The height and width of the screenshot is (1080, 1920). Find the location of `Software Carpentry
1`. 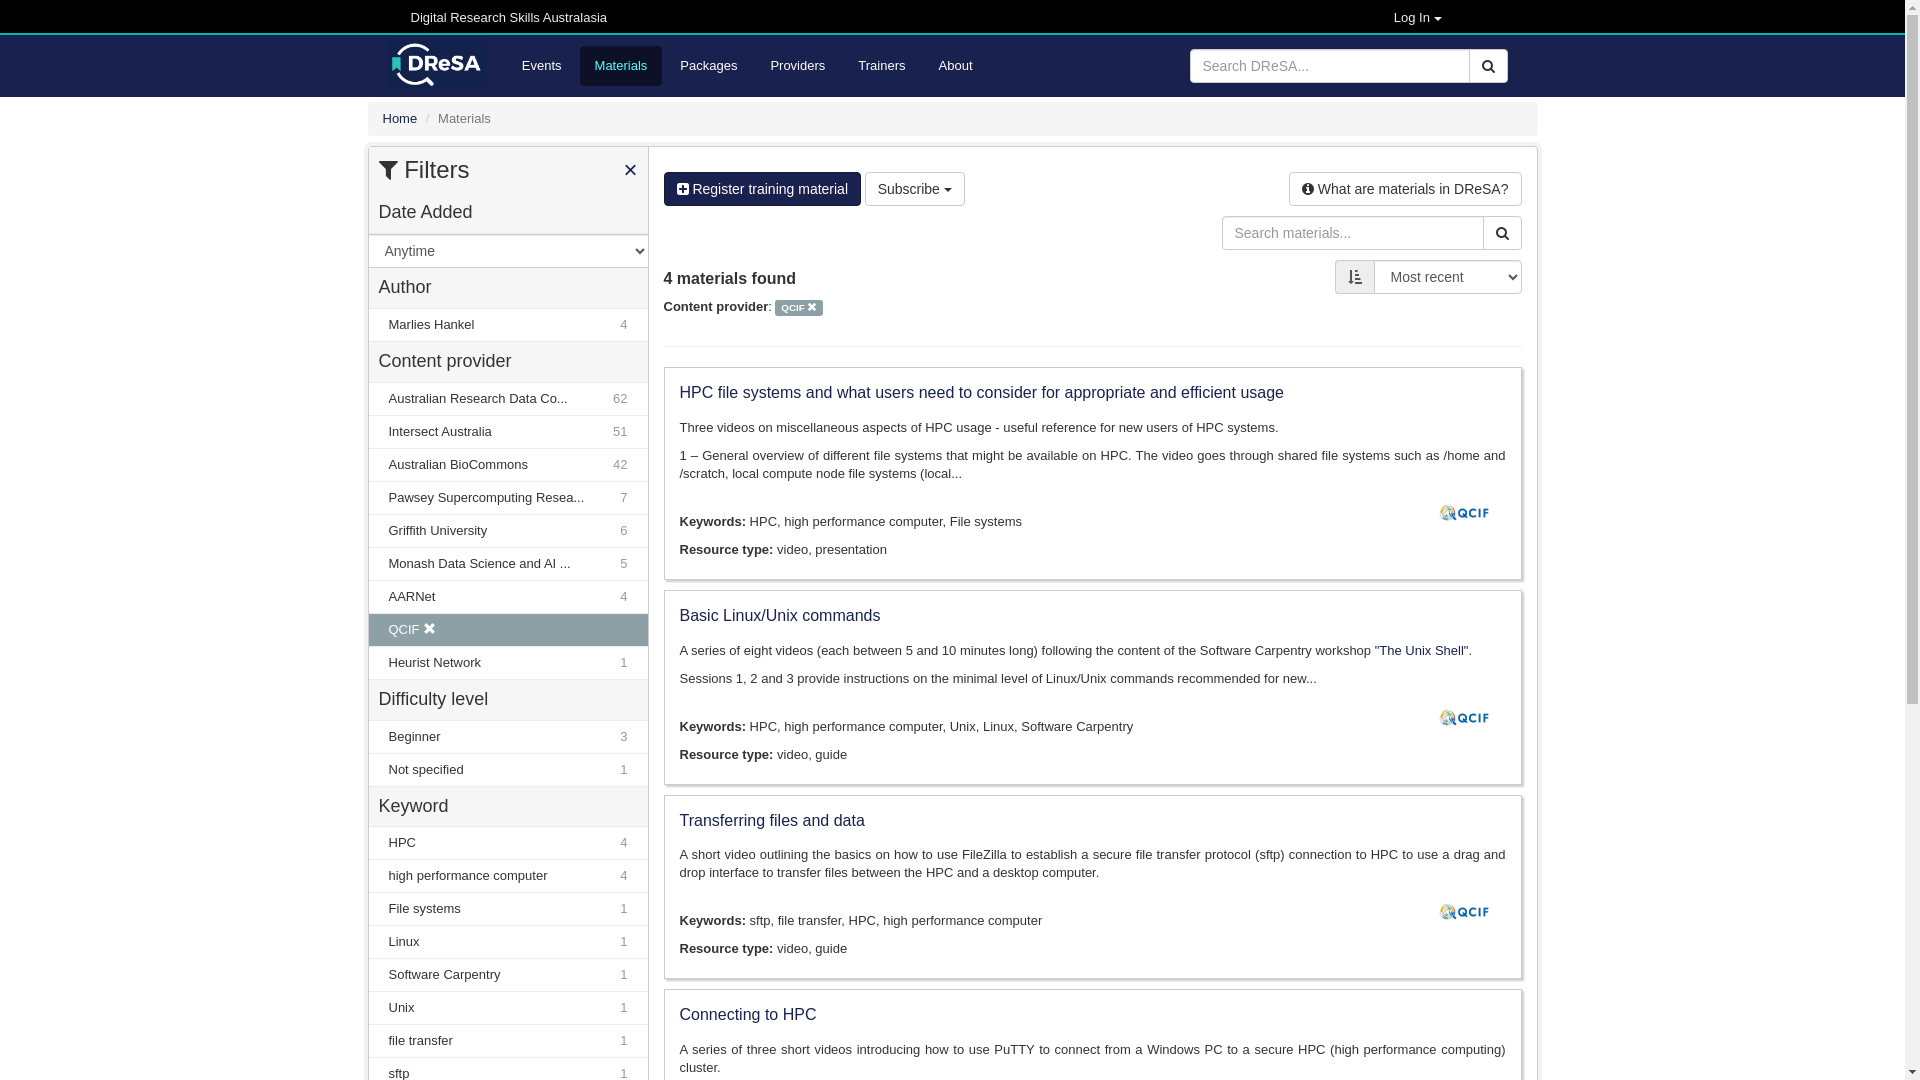

Software Carpentry
1 is located at coordinates (508, 975).